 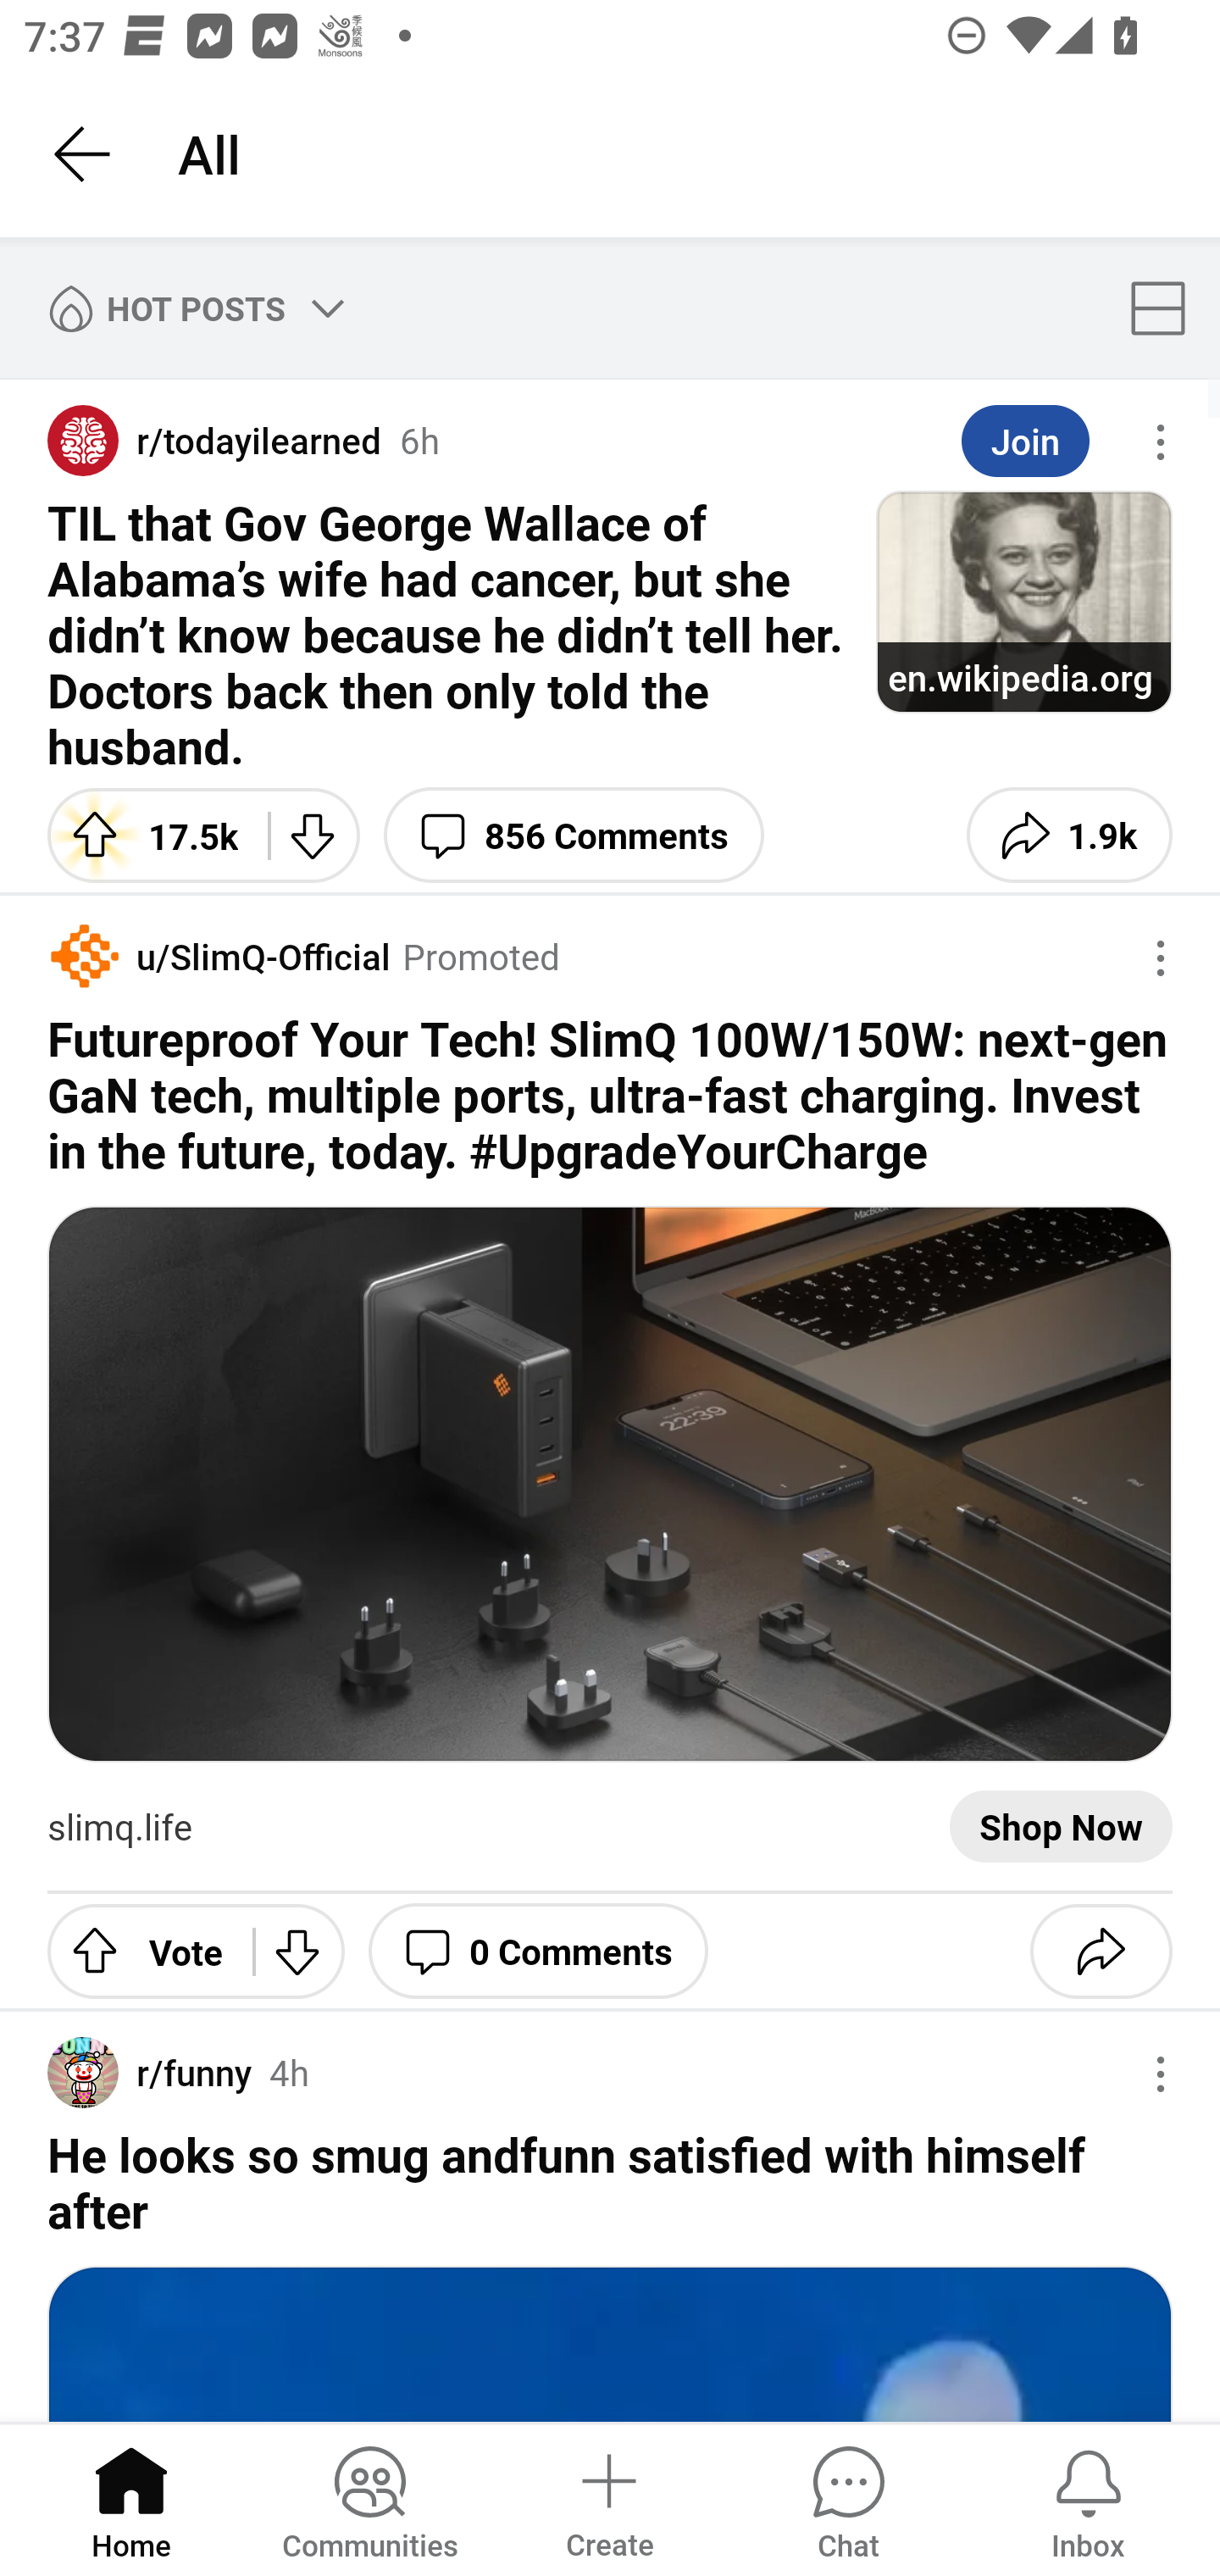 I want to click on Downvote, so click(x=314, y=834).